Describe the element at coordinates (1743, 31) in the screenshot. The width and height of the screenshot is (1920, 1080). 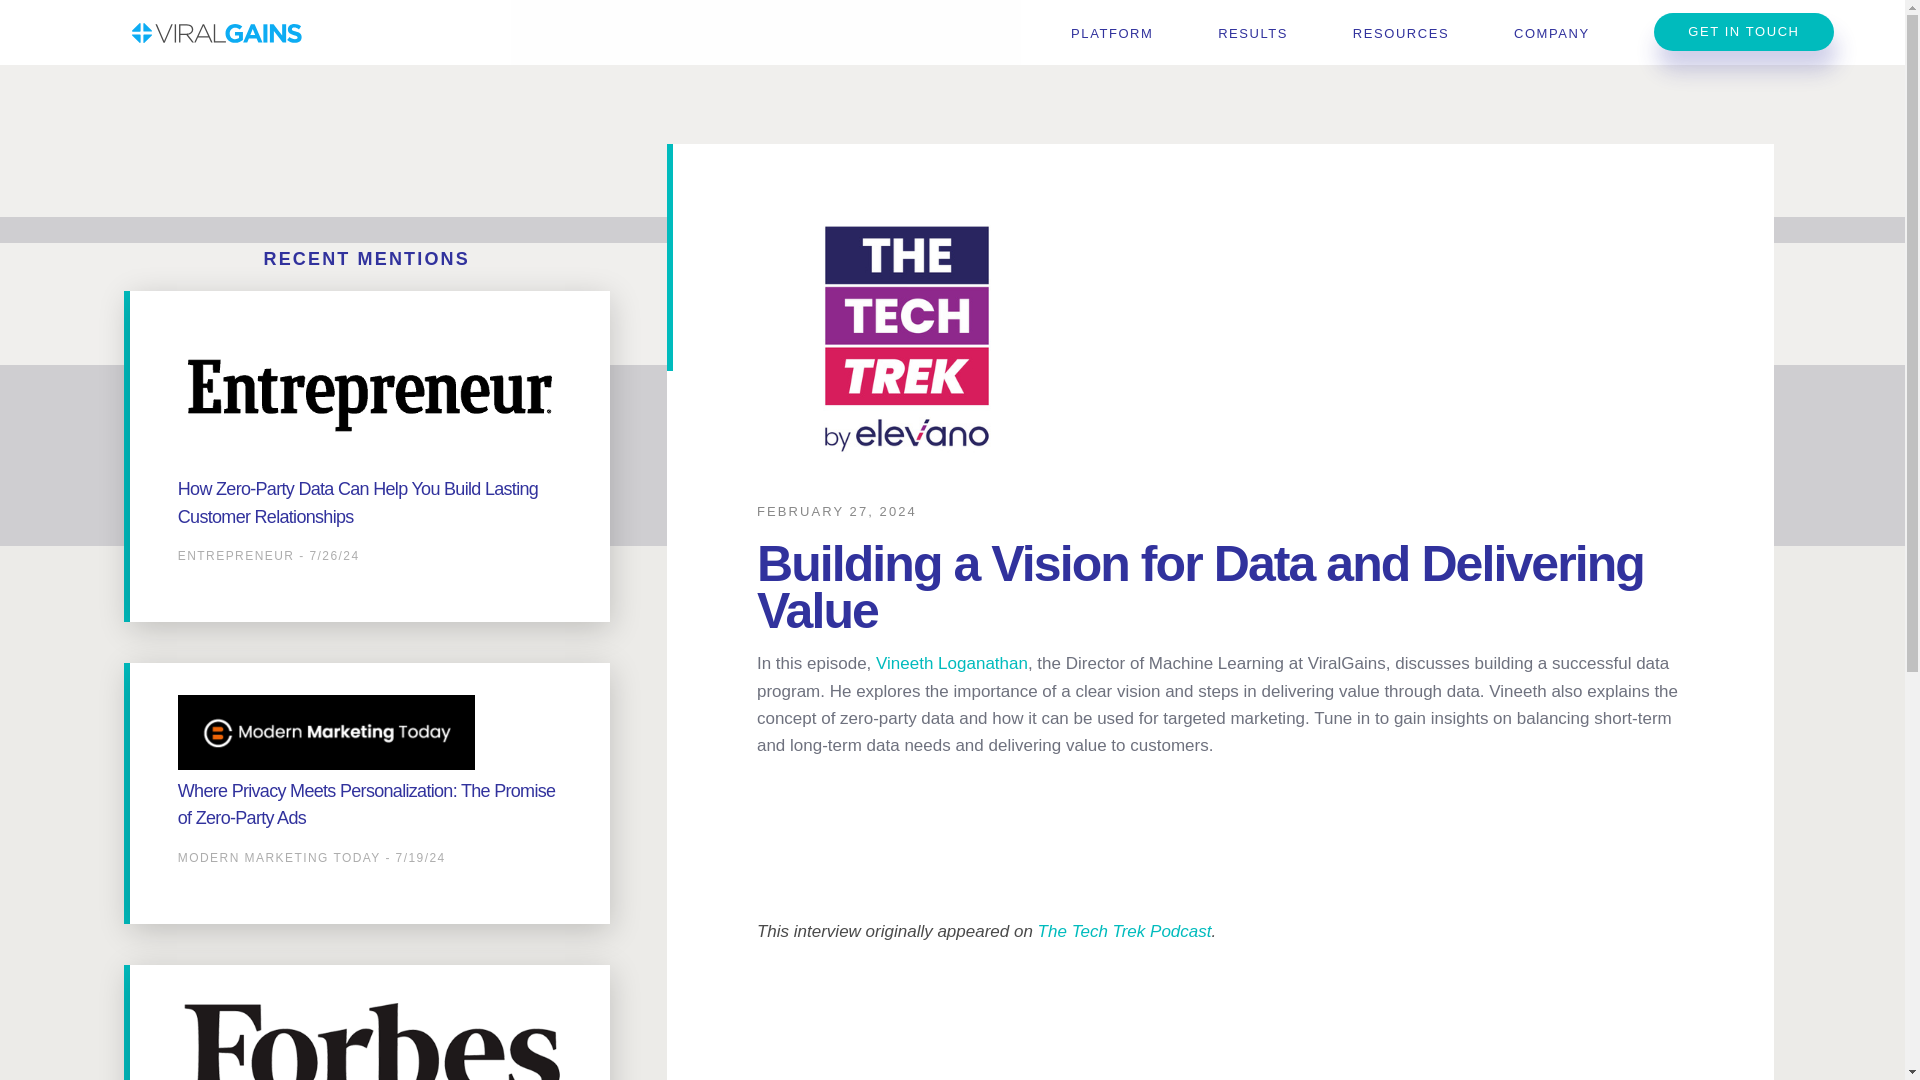
I see `GET IN TOUCH` at that location.